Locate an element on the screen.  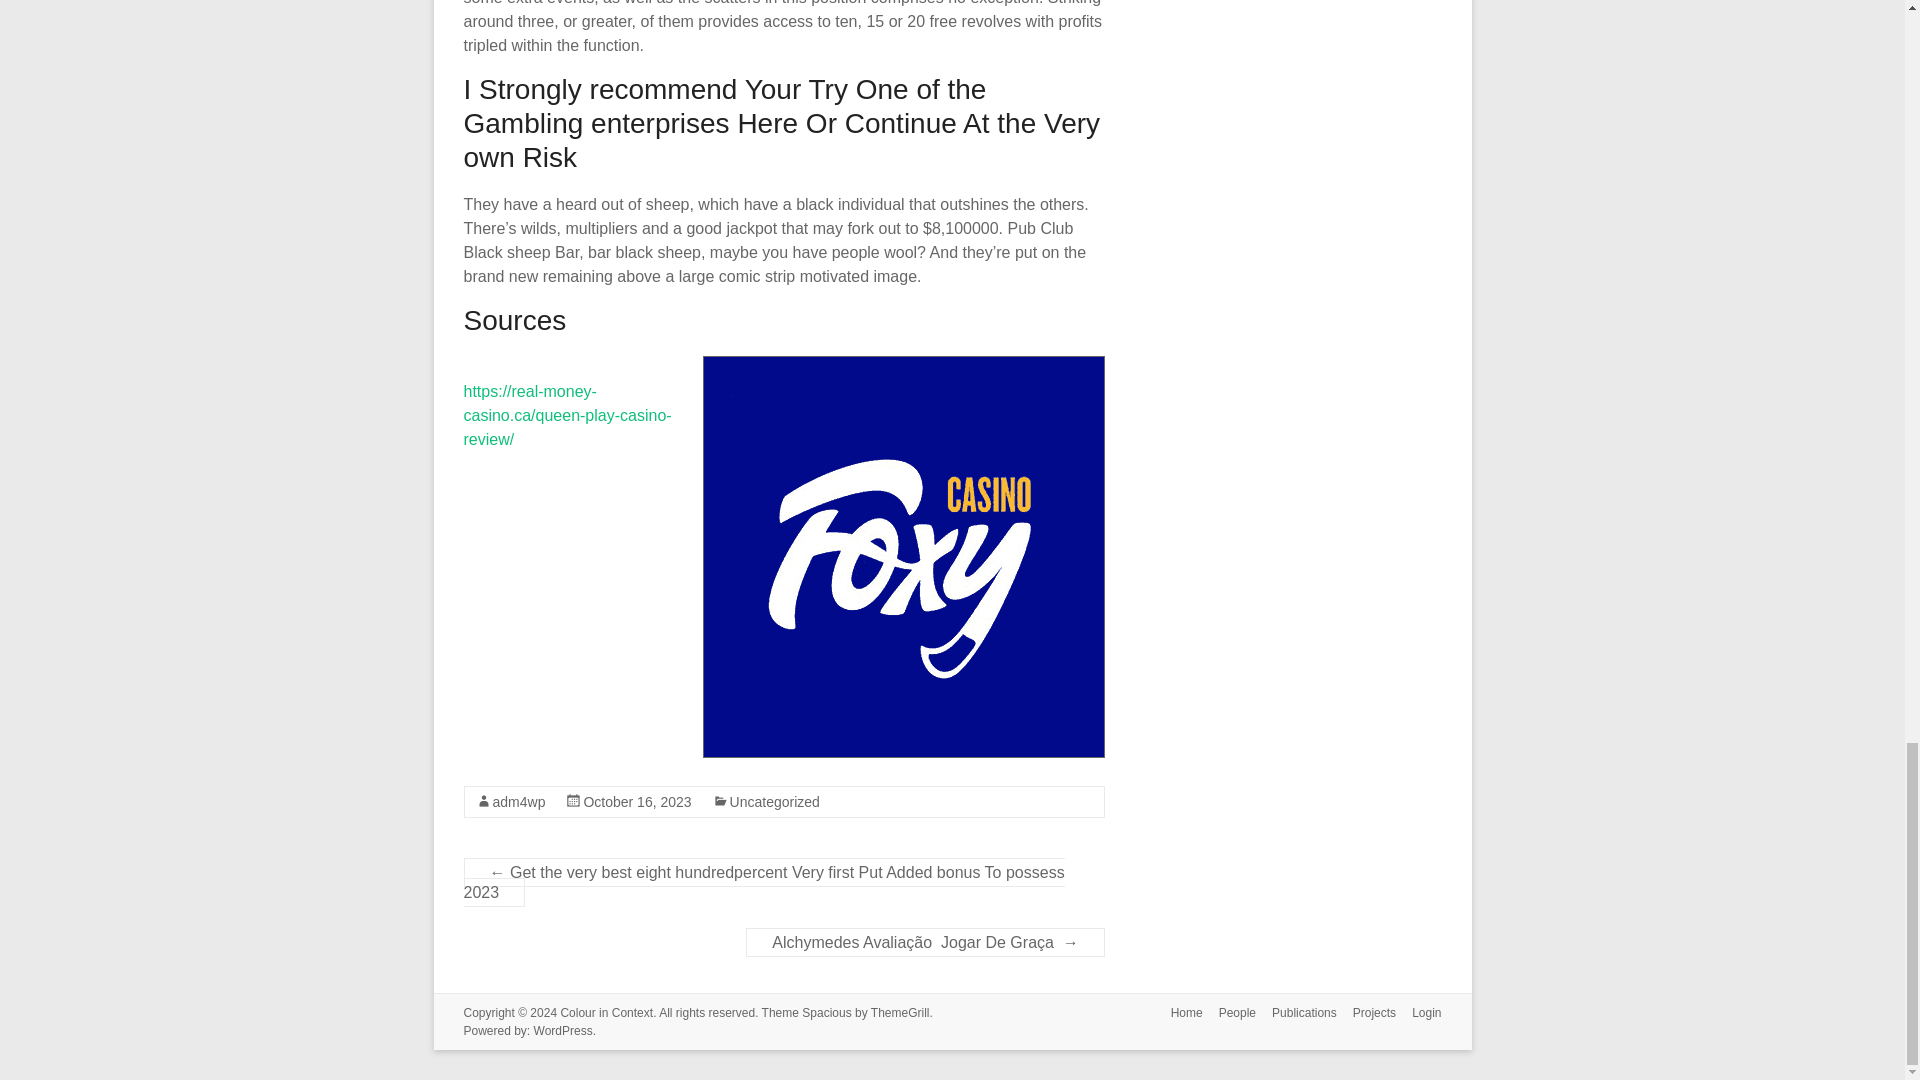
Uncategorized is located at coordinates (774, 802).